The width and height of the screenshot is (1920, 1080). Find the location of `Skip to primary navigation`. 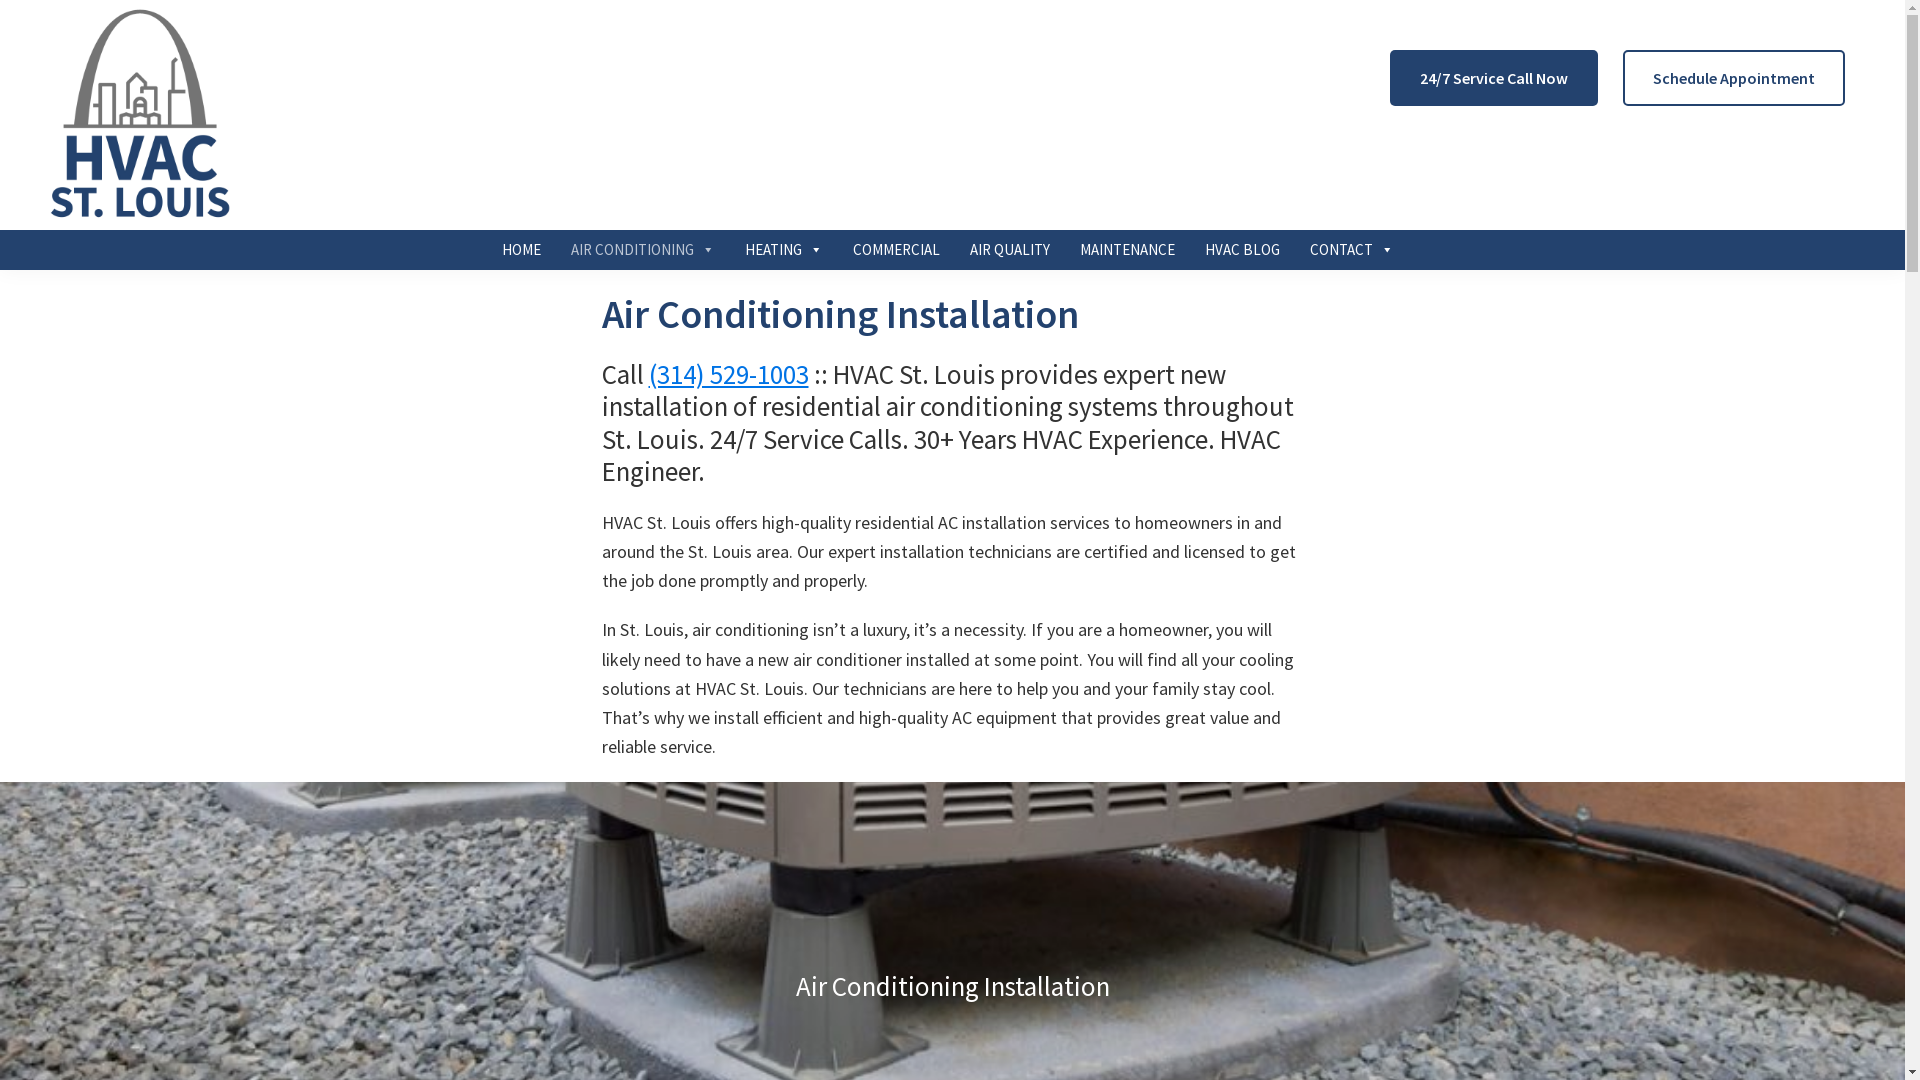

Skip to primary navigation is located at coordinates (0, 0).